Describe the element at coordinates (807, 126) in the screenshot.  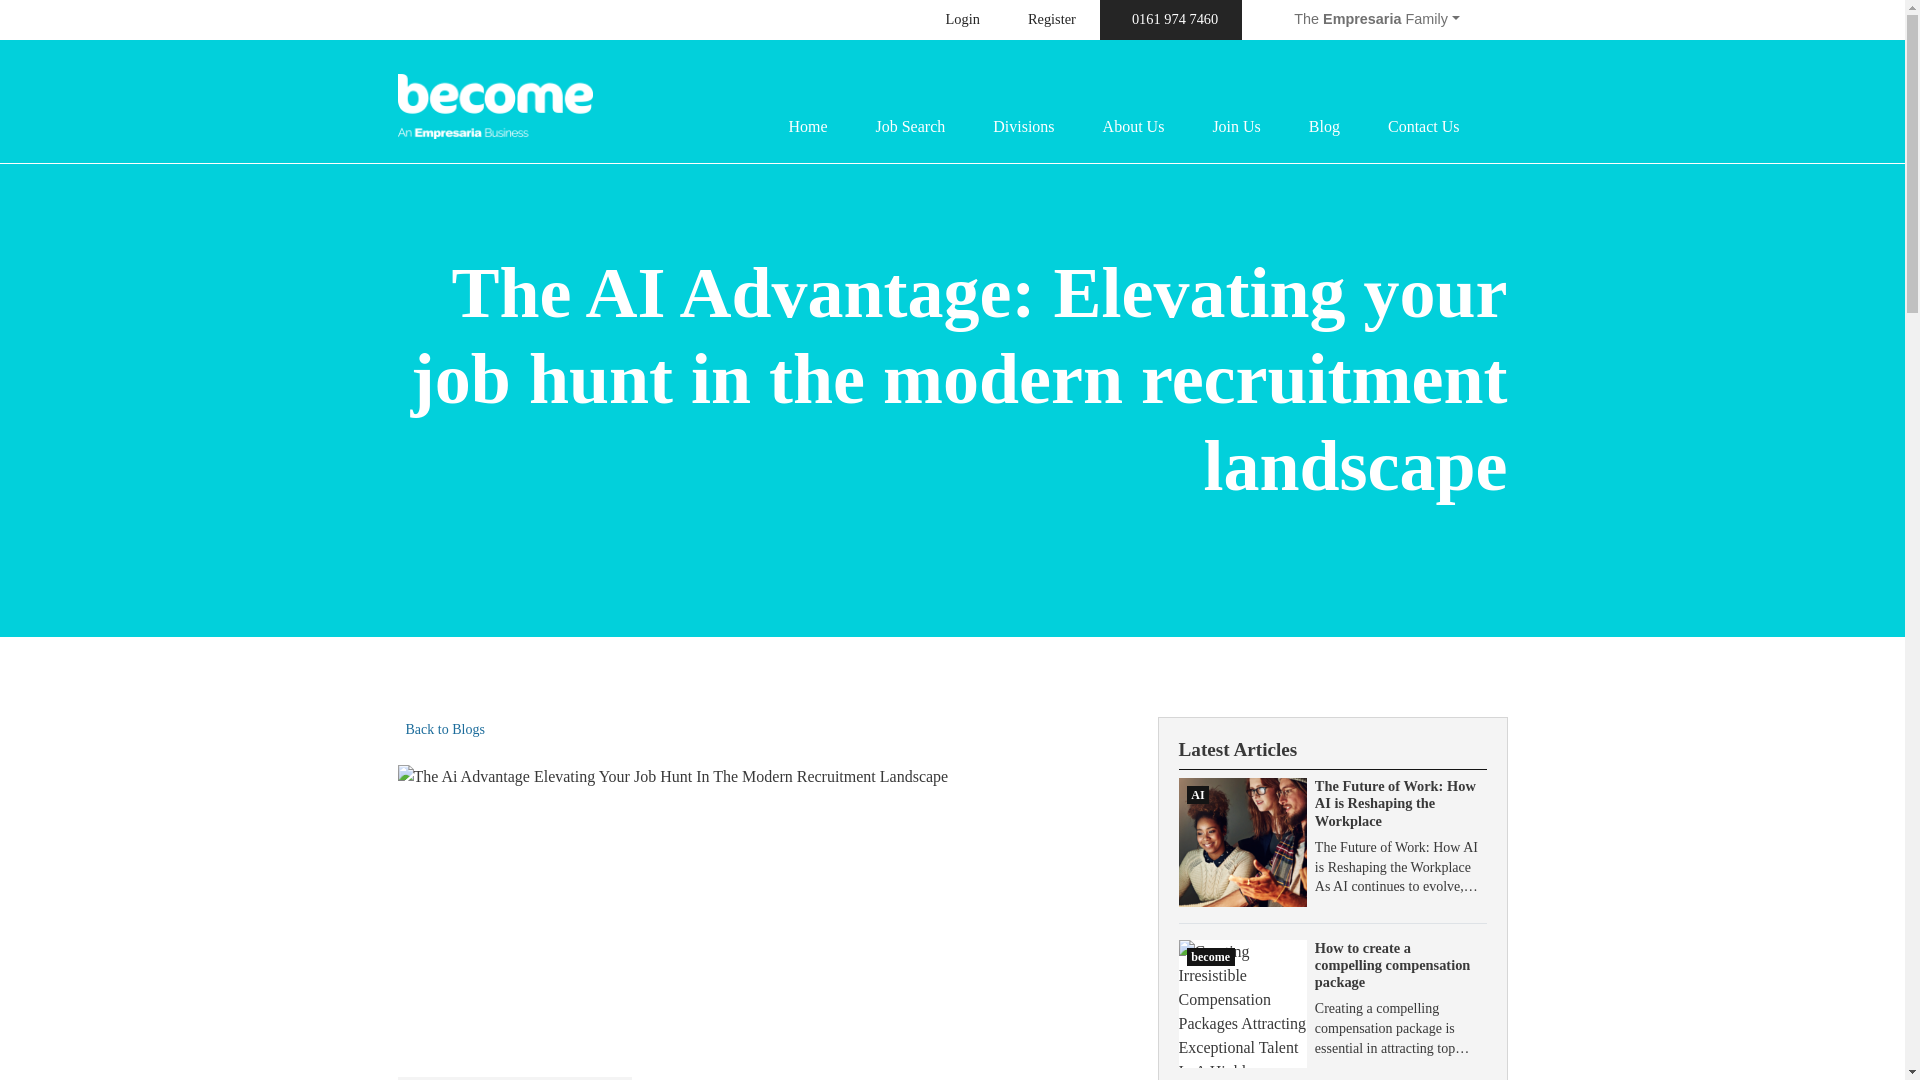
I see `Home` at that location.